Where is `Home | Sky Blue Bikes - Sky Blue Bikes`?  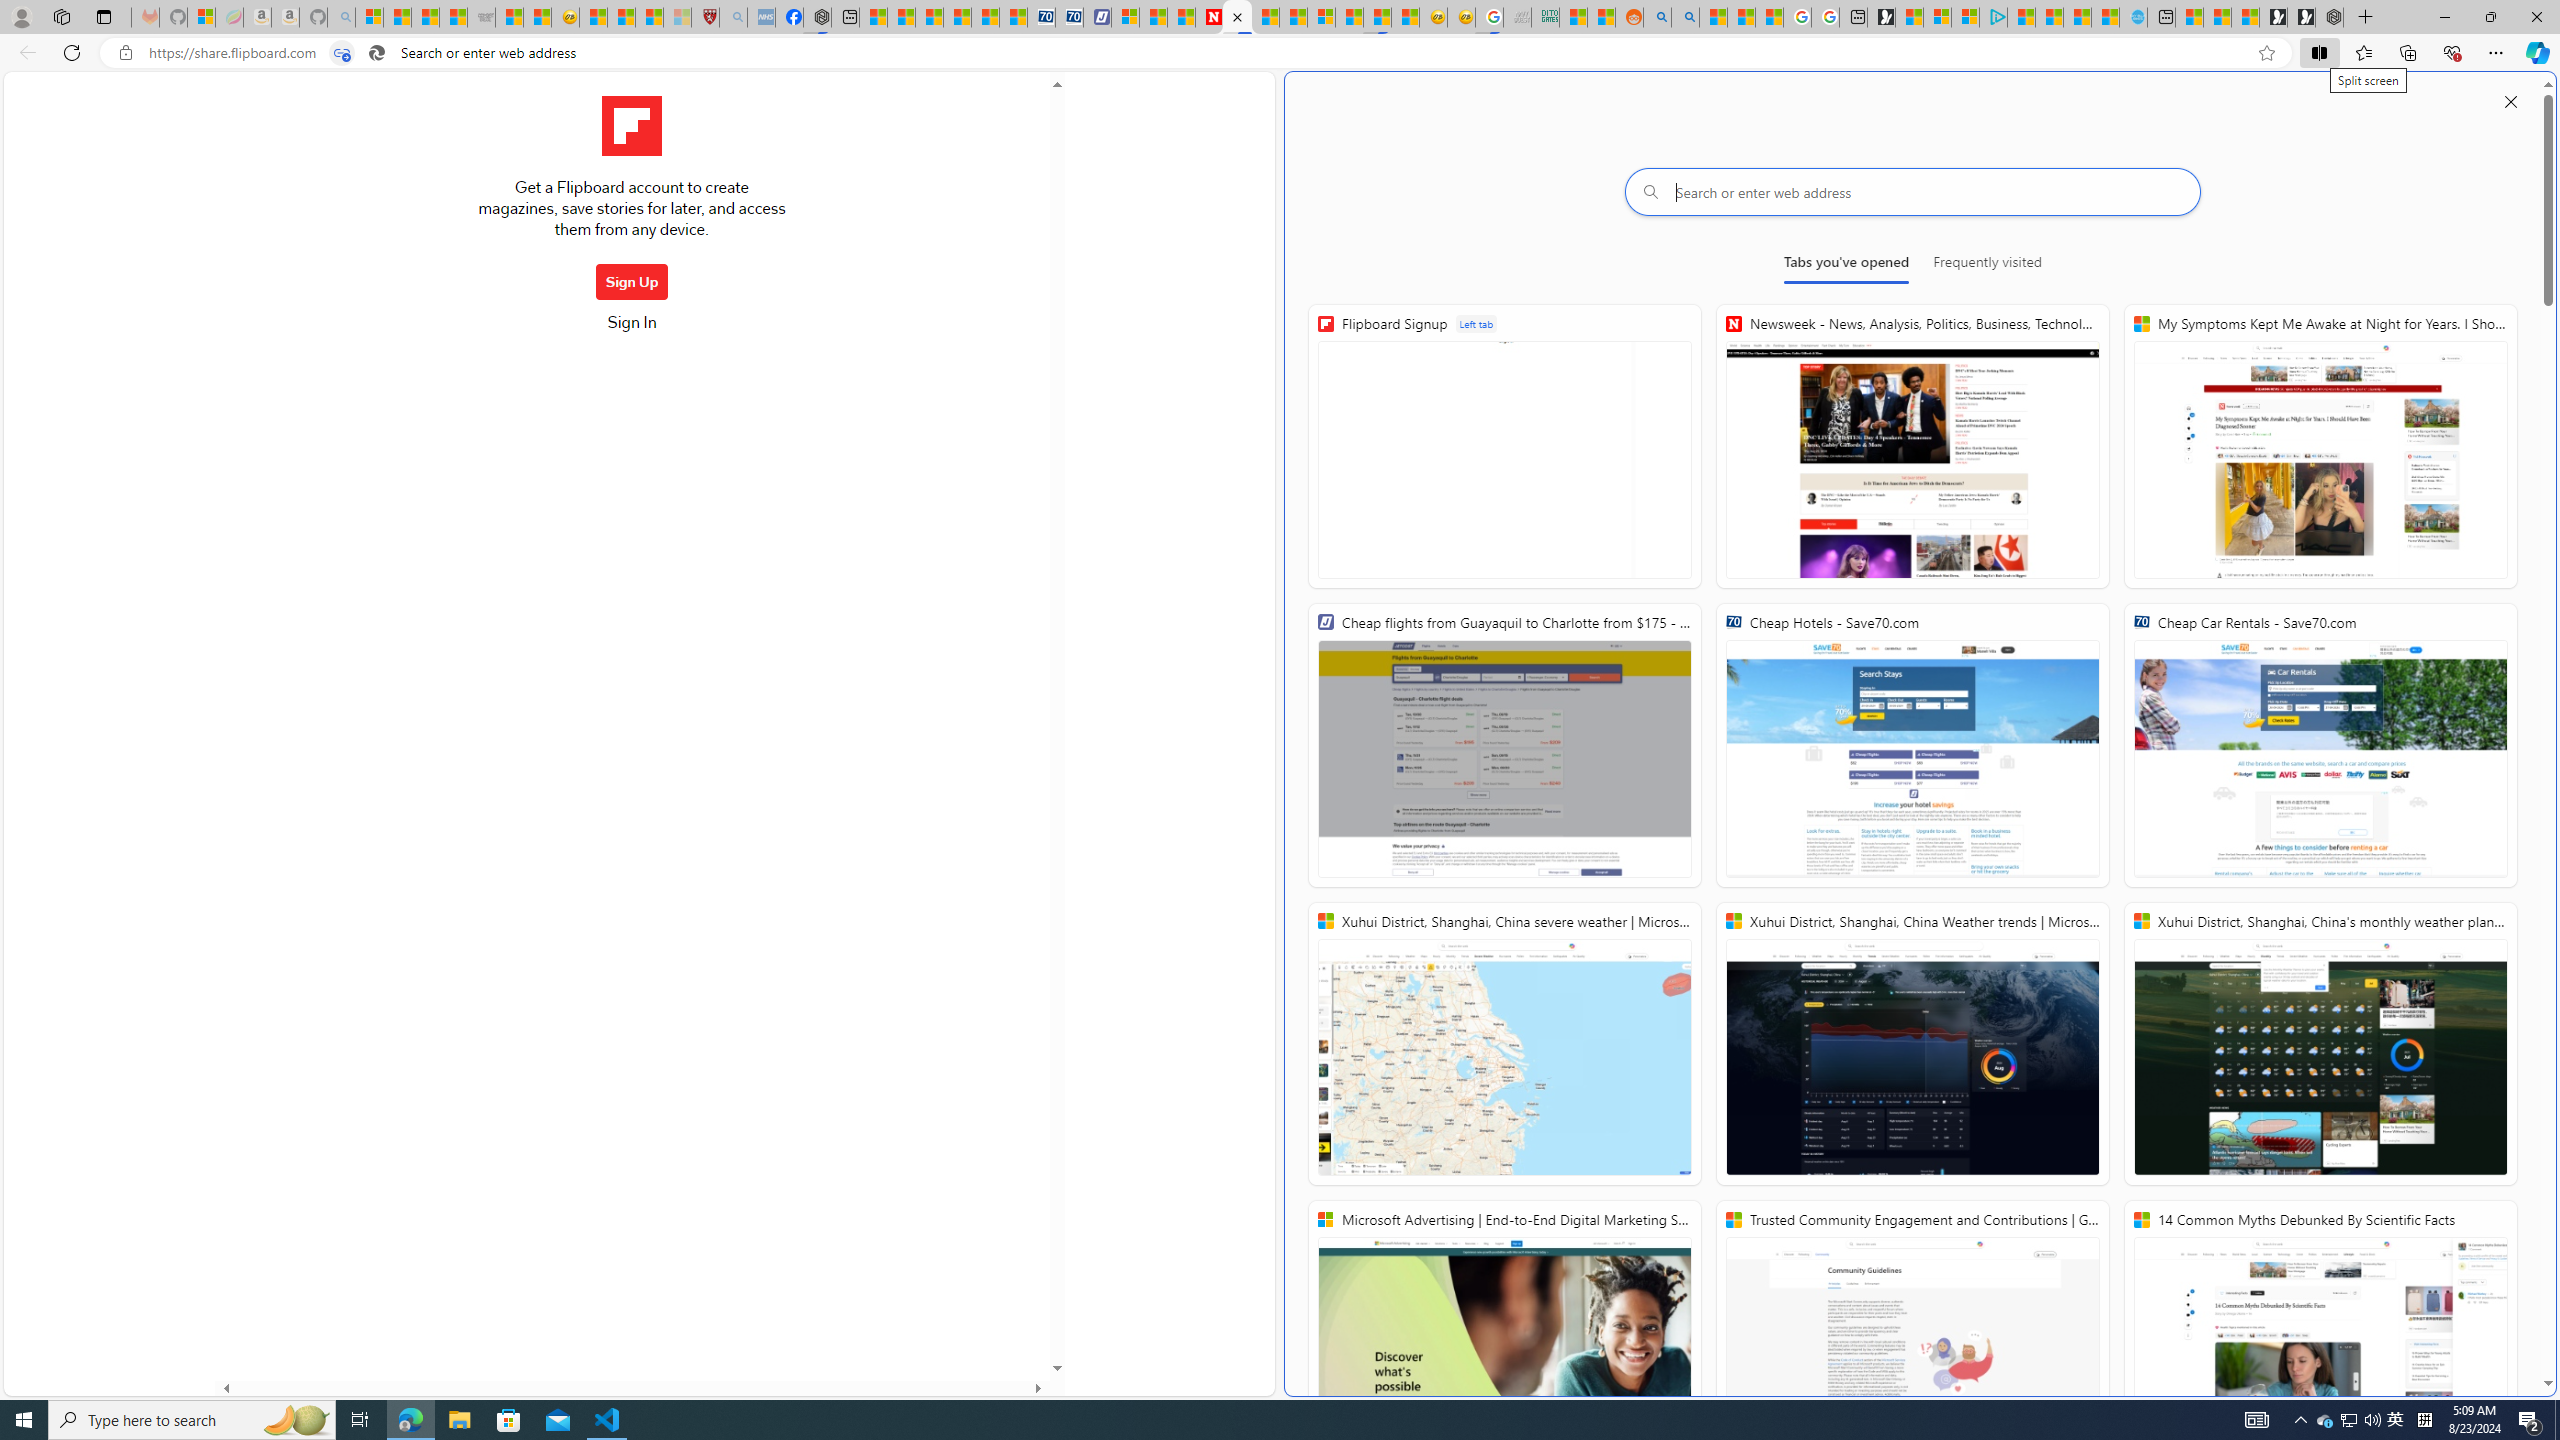 Home | Sky Blue Bikes - Sky Blue Bikes is located at coordinates (2134, 17).